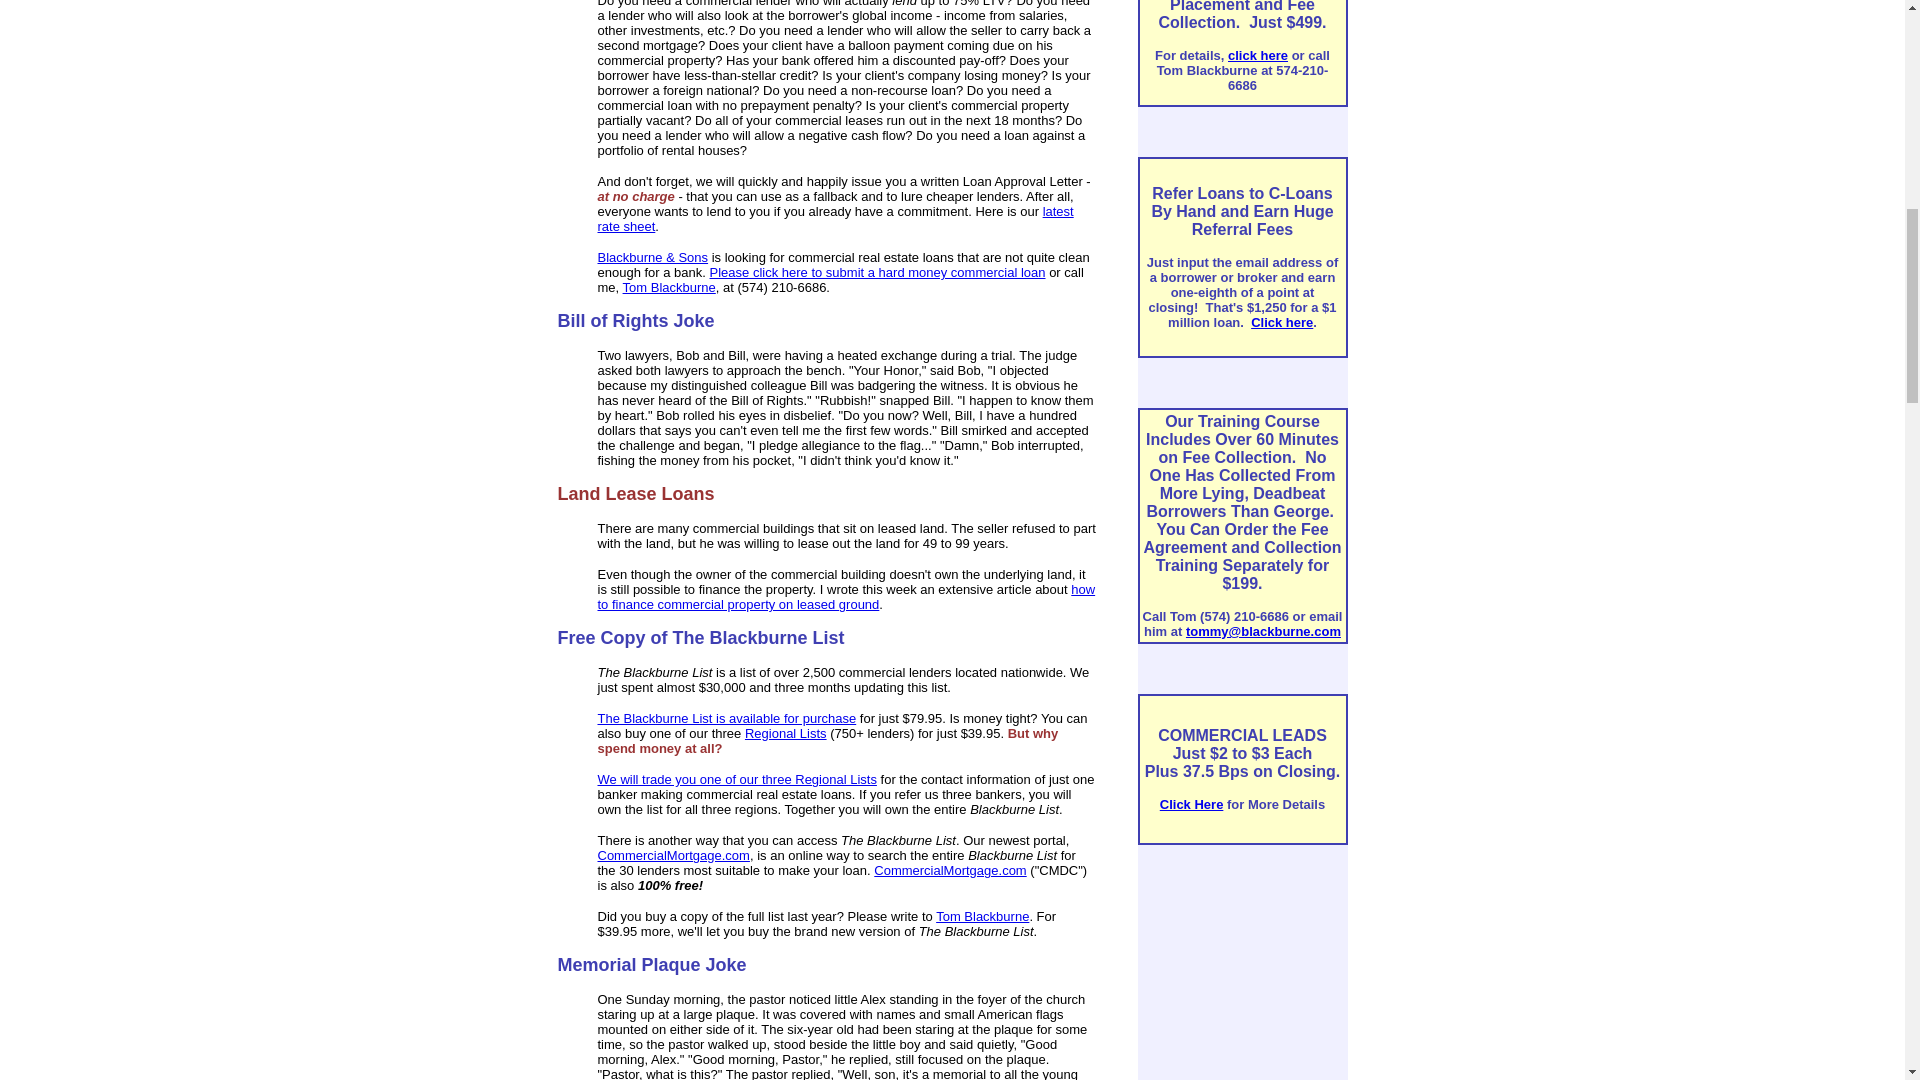 The width and height of the screenshot is (1920, 1080). Describe the element at coordinates (982, 916) in the screenshot. I see `Tom Blackburne` at that location.